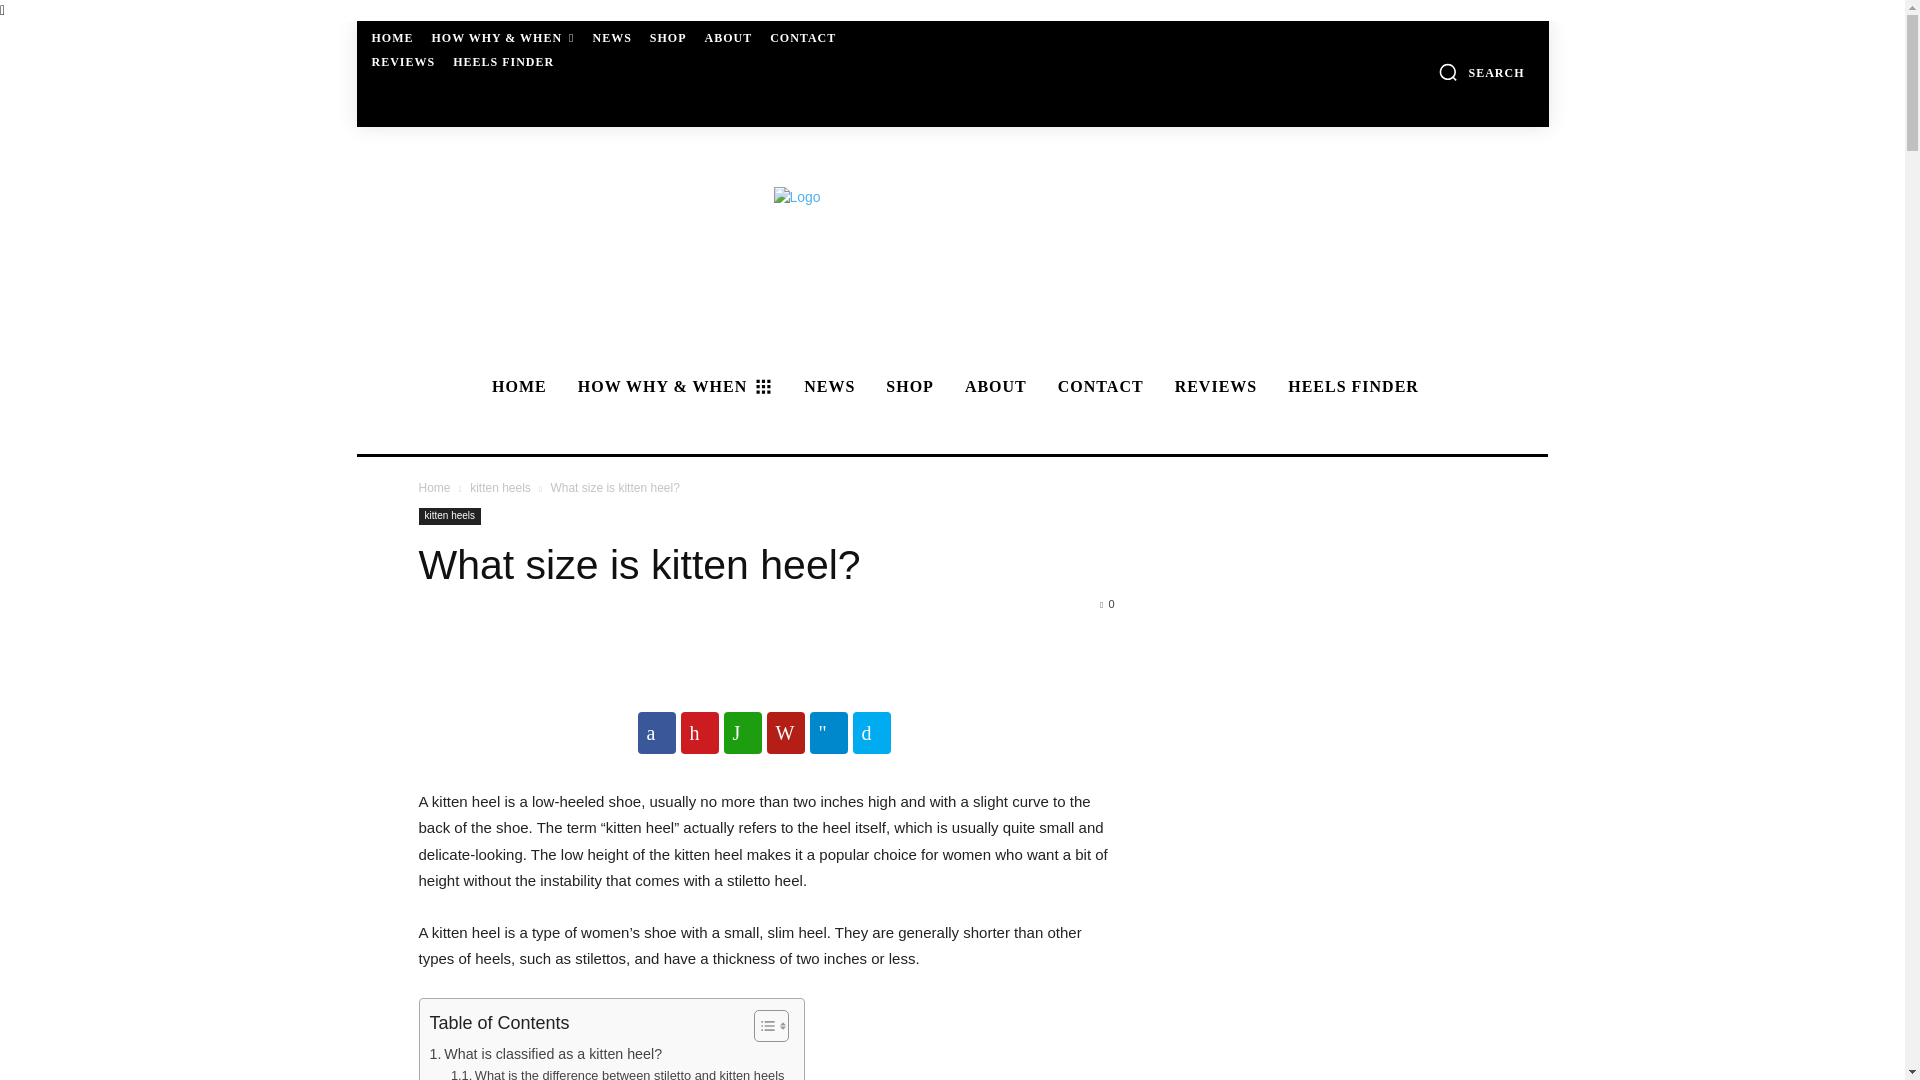 Image resolution: width=1920 pixels, height=1080 pixels. What do you see at coordinates (611, 38) in the screenshot?
I see `NEWS` at bounding box center [611, 38].